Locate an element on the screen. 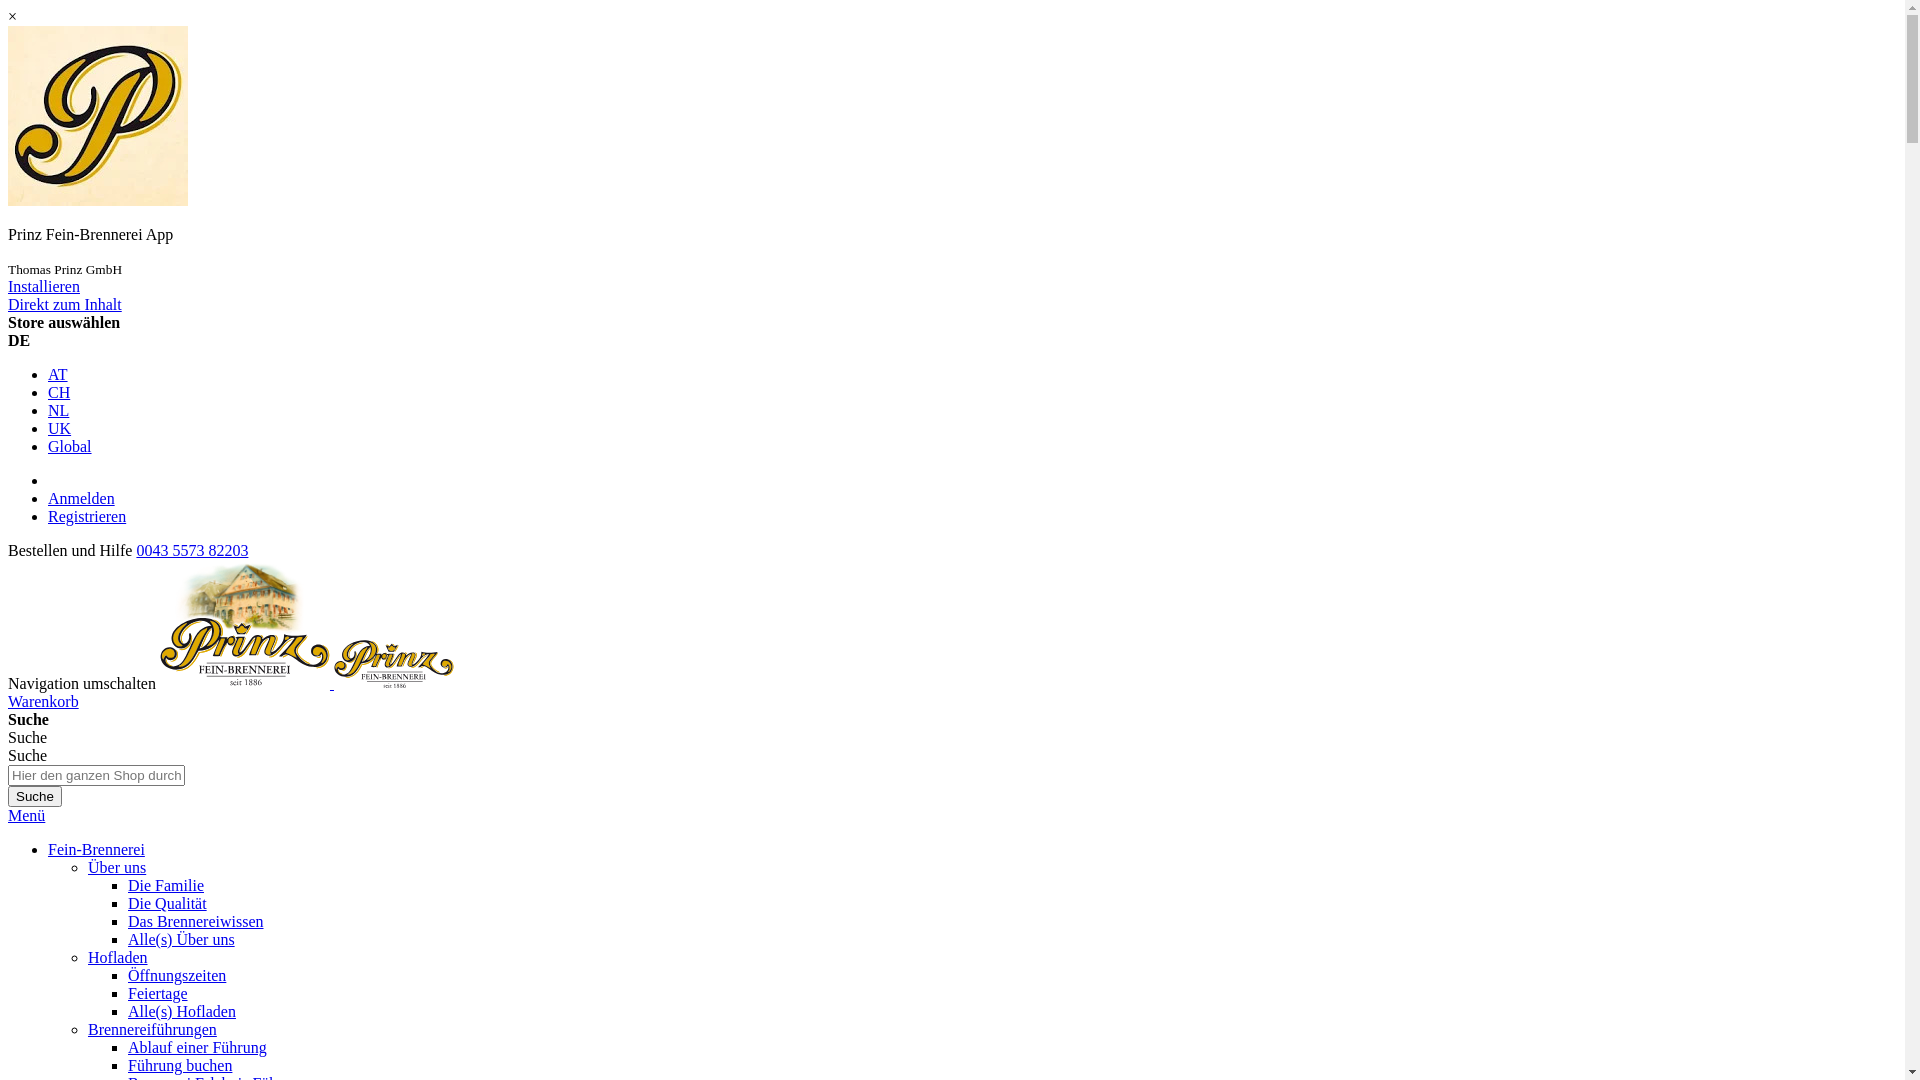 The width and height of the screenshot is (1920, 1080). CH is located at coordinates (59, 392).